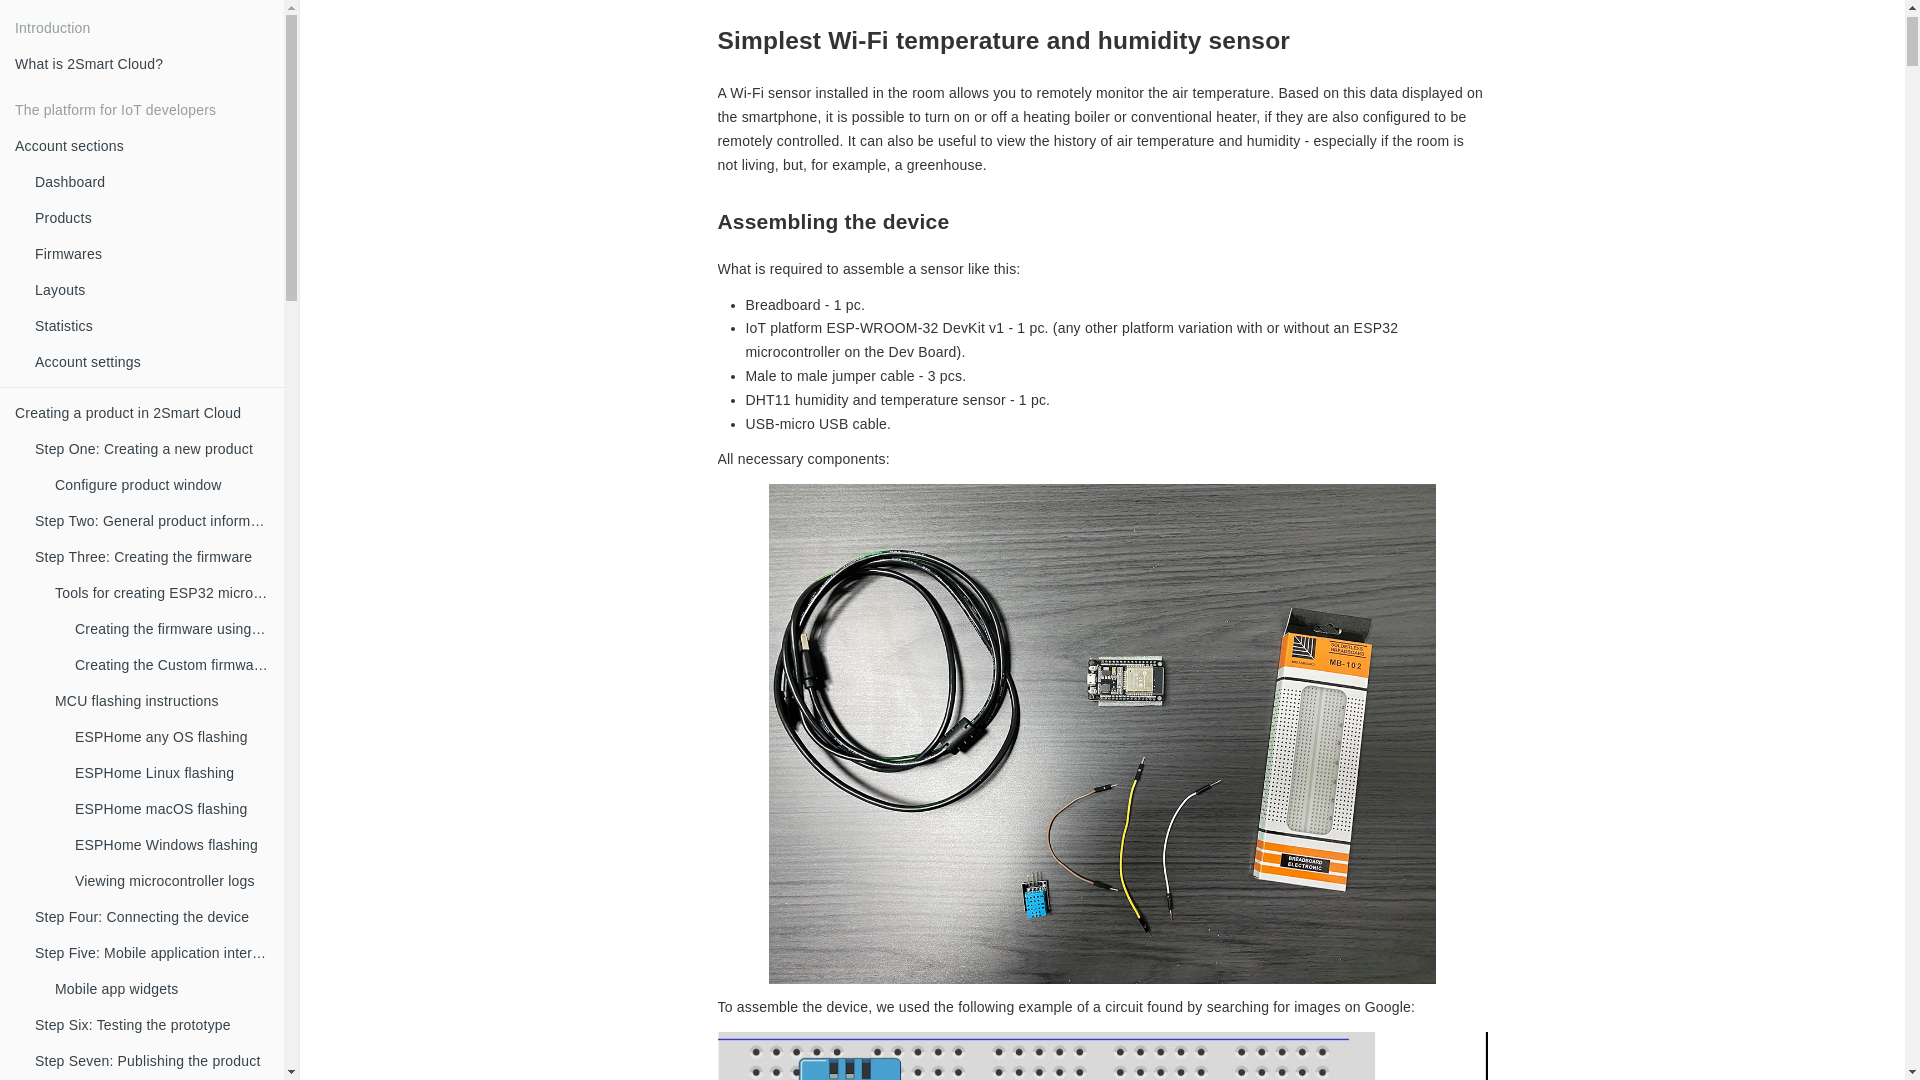 The height and width of the screenshot is (1080, 1920). Describe the element at coordinates (152, 218) in the screenshot. I see `Products` at that location.